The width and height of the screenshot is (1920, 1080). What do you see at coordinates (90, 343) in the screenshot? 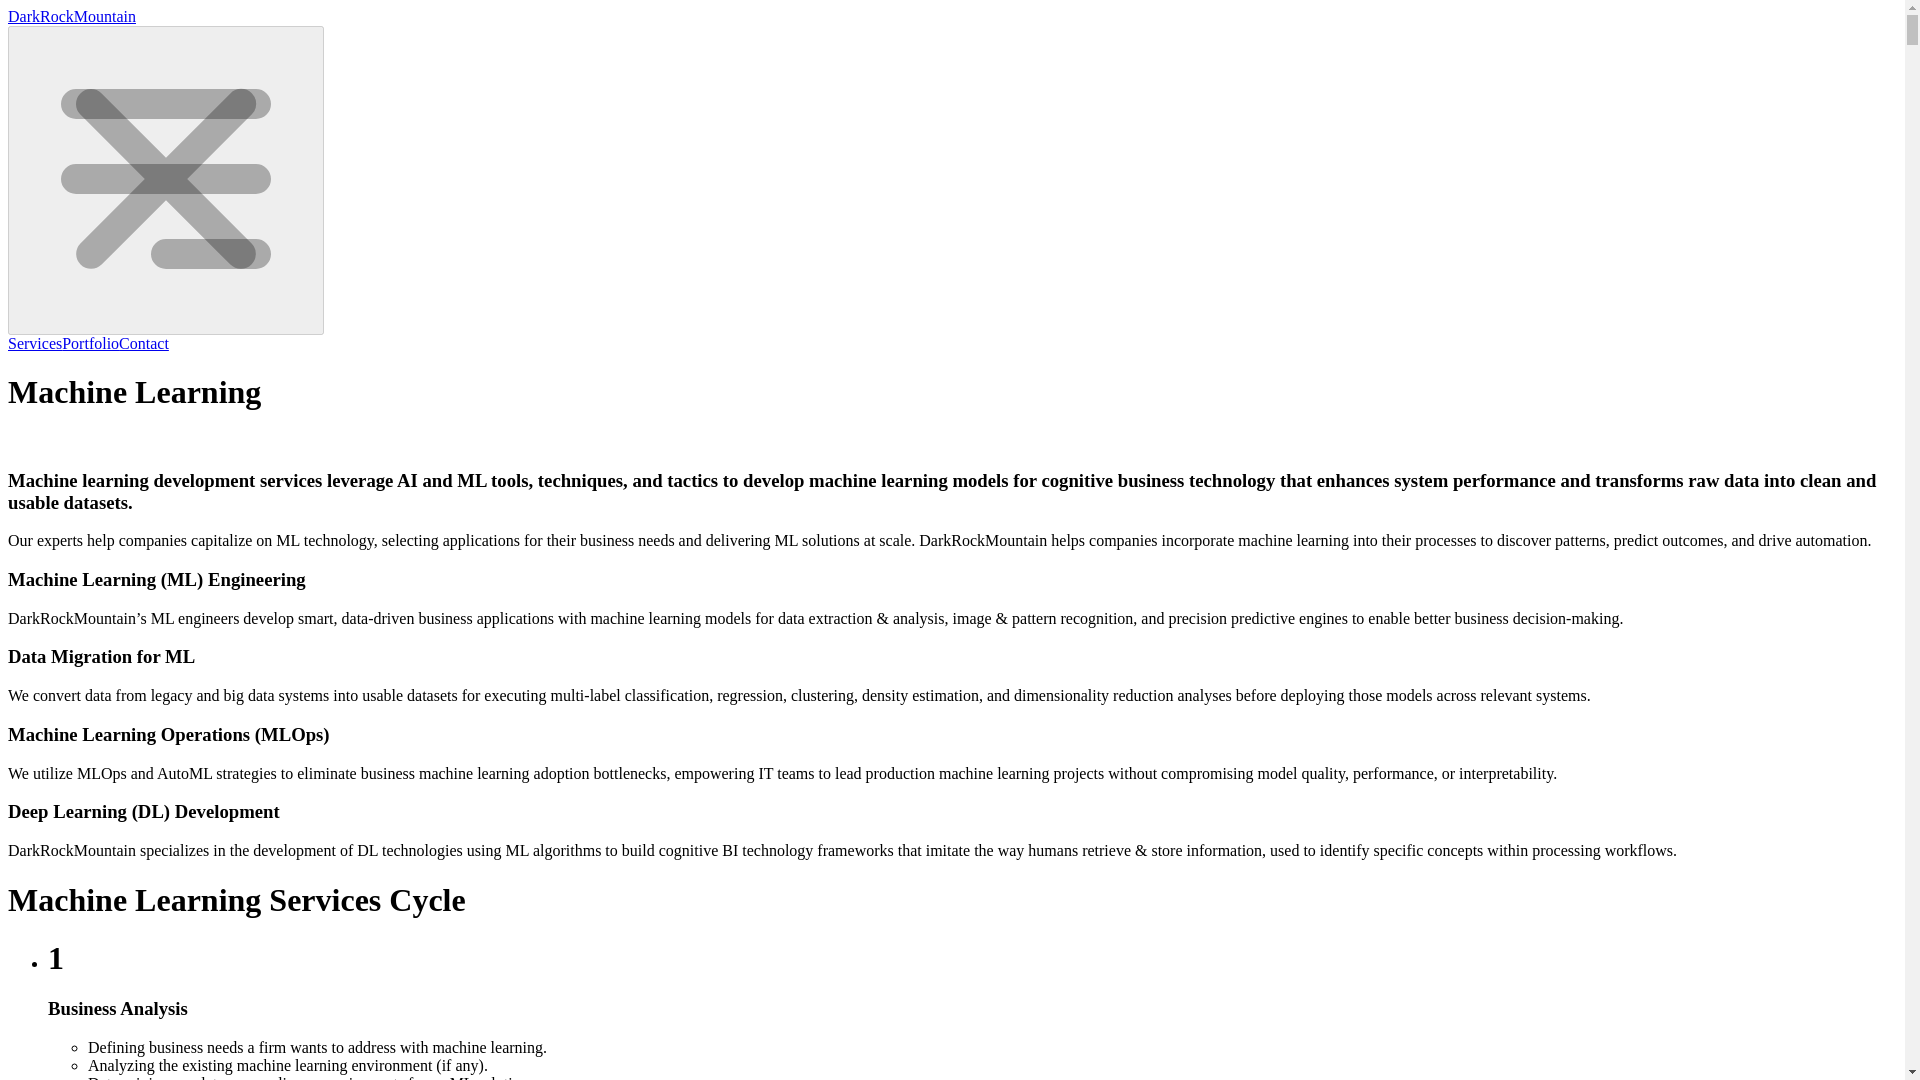
I see `Portfolio` at bounding box center [90, 343].